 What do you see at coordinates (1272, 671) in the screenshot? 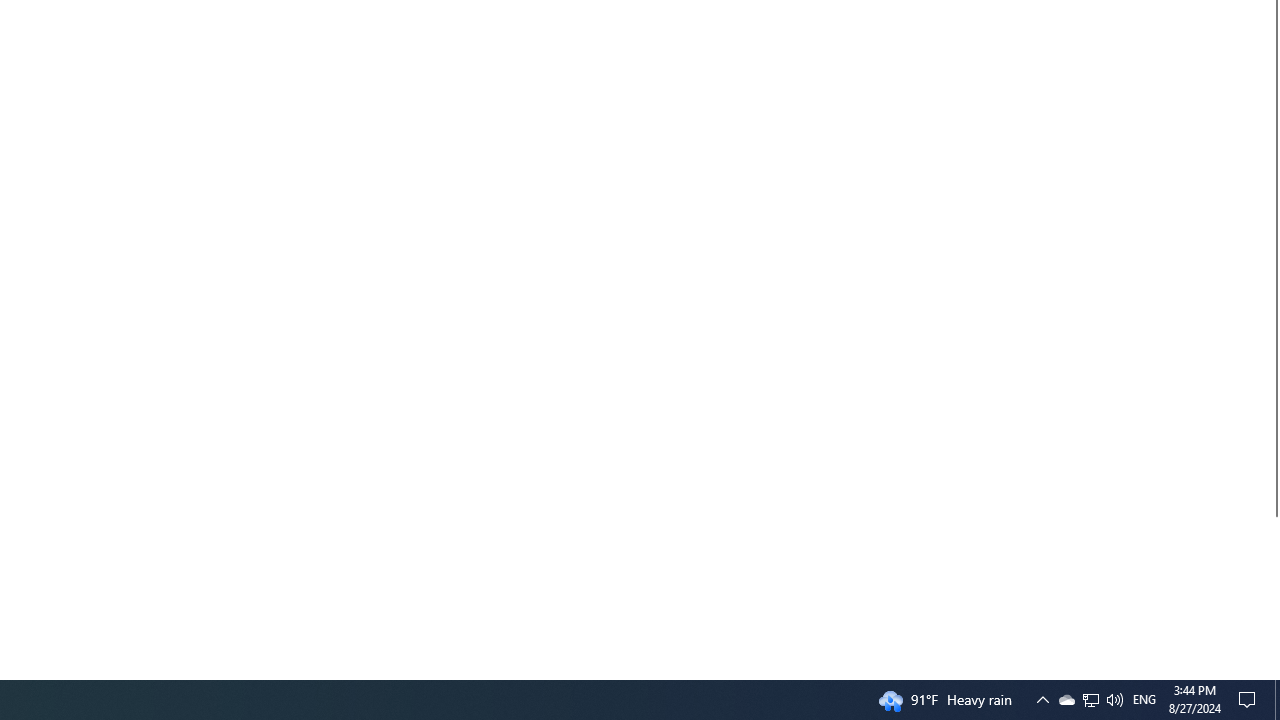
I see `Vertical Small Increase` at bounding box center [1272, 671].